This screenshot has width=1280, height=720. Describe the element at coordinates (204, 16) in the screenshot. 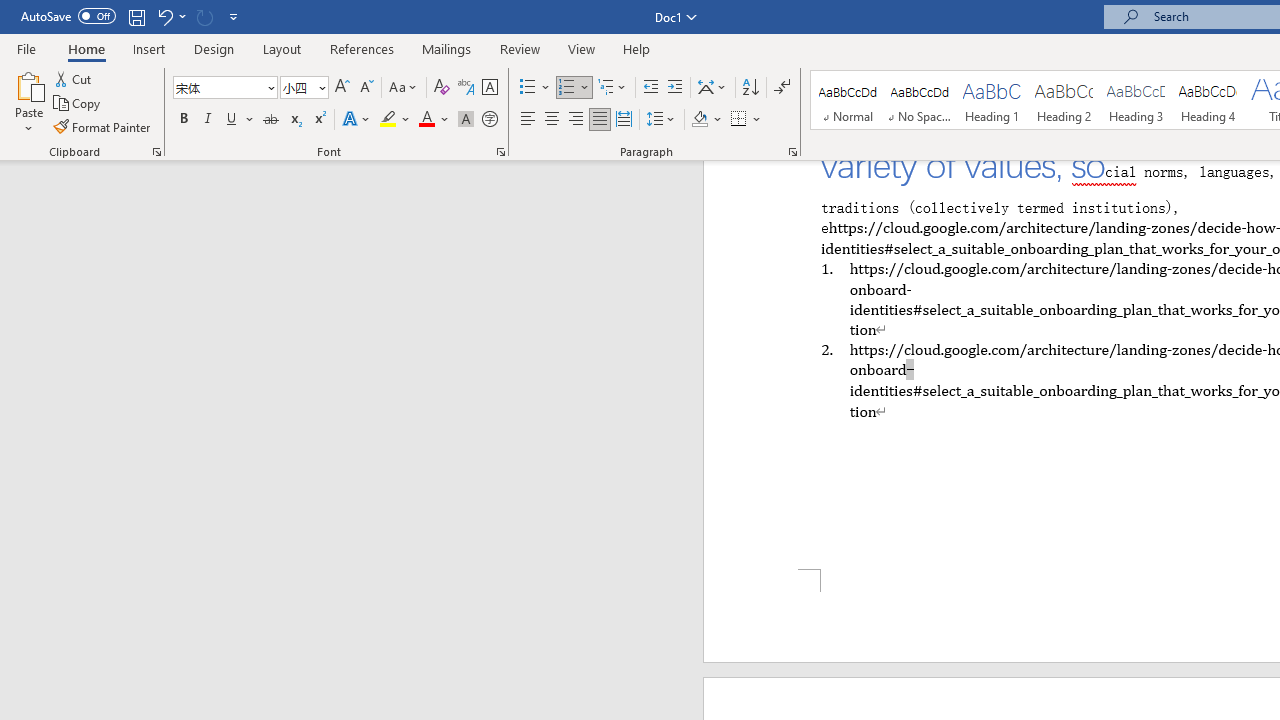

I see `Can't Repeat` at that location.